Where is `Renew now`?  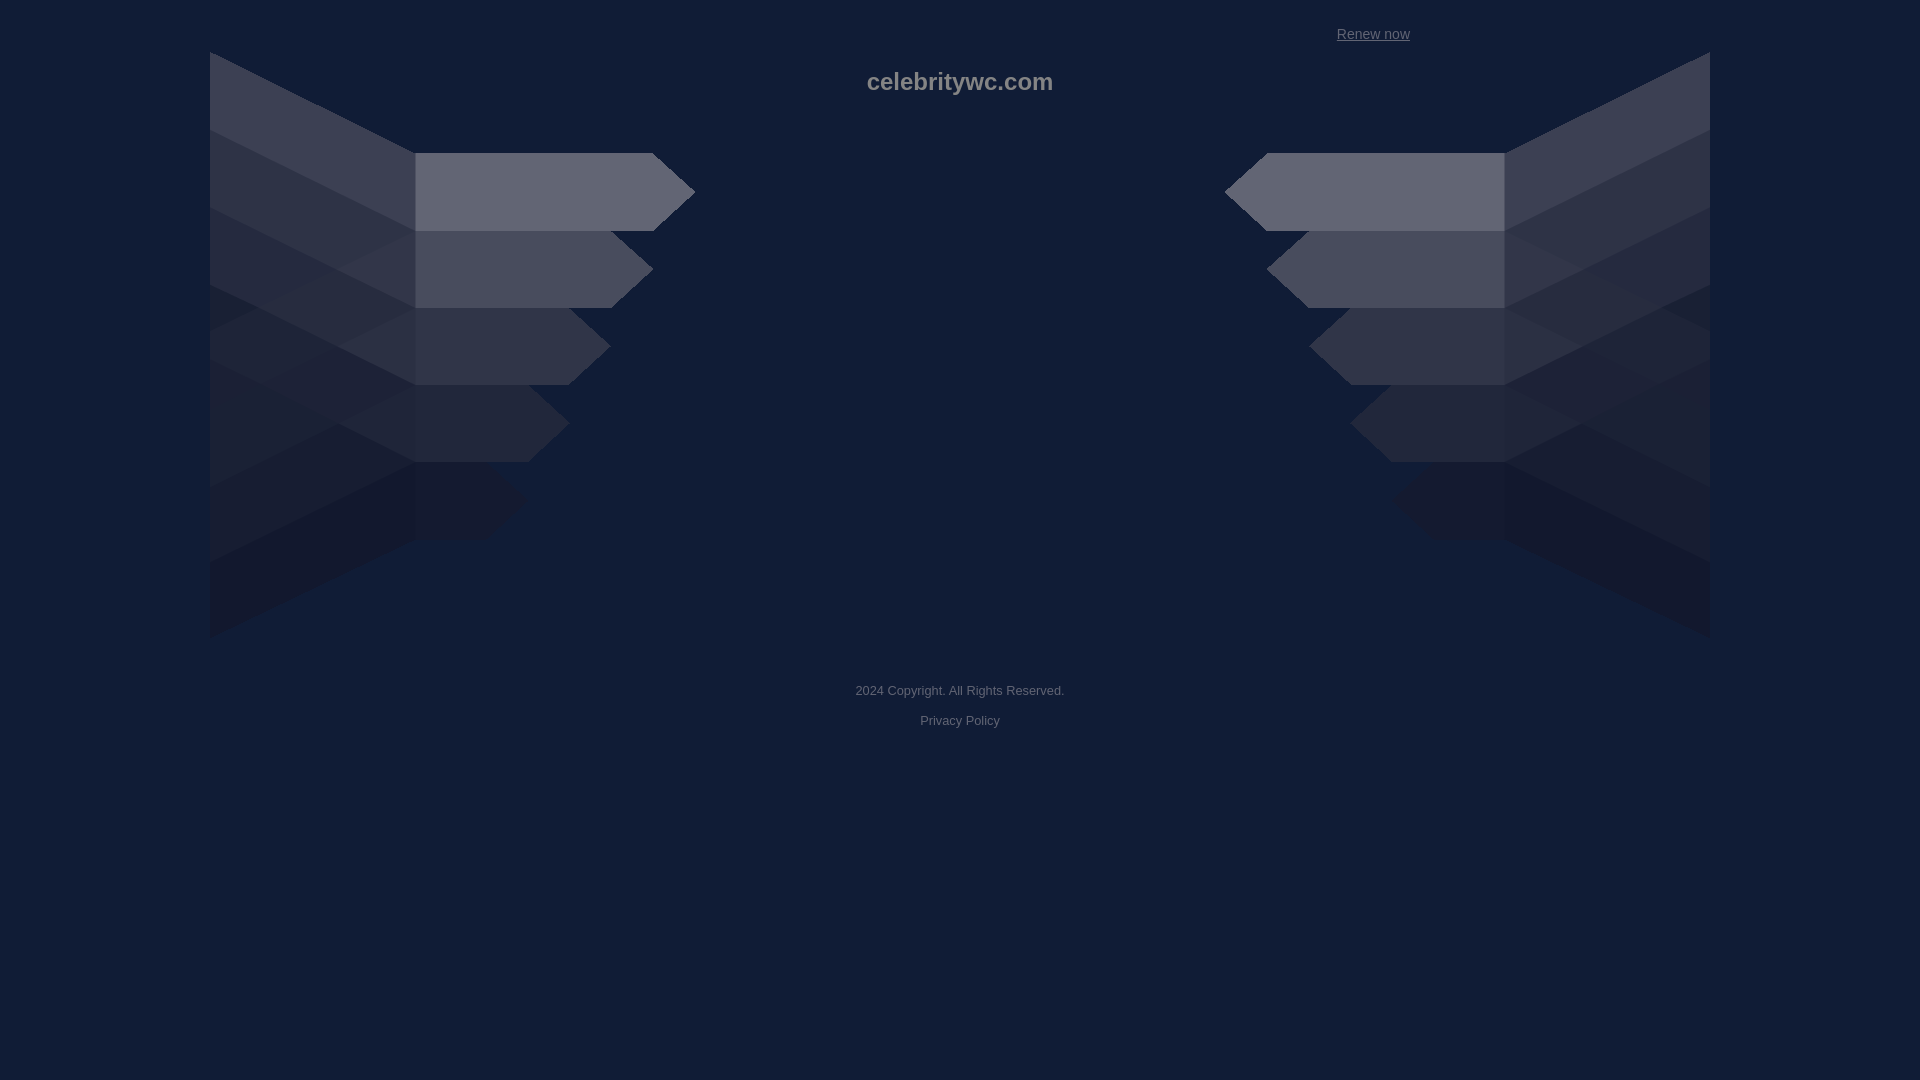
Renew now is located at coordinates (1372, 34).